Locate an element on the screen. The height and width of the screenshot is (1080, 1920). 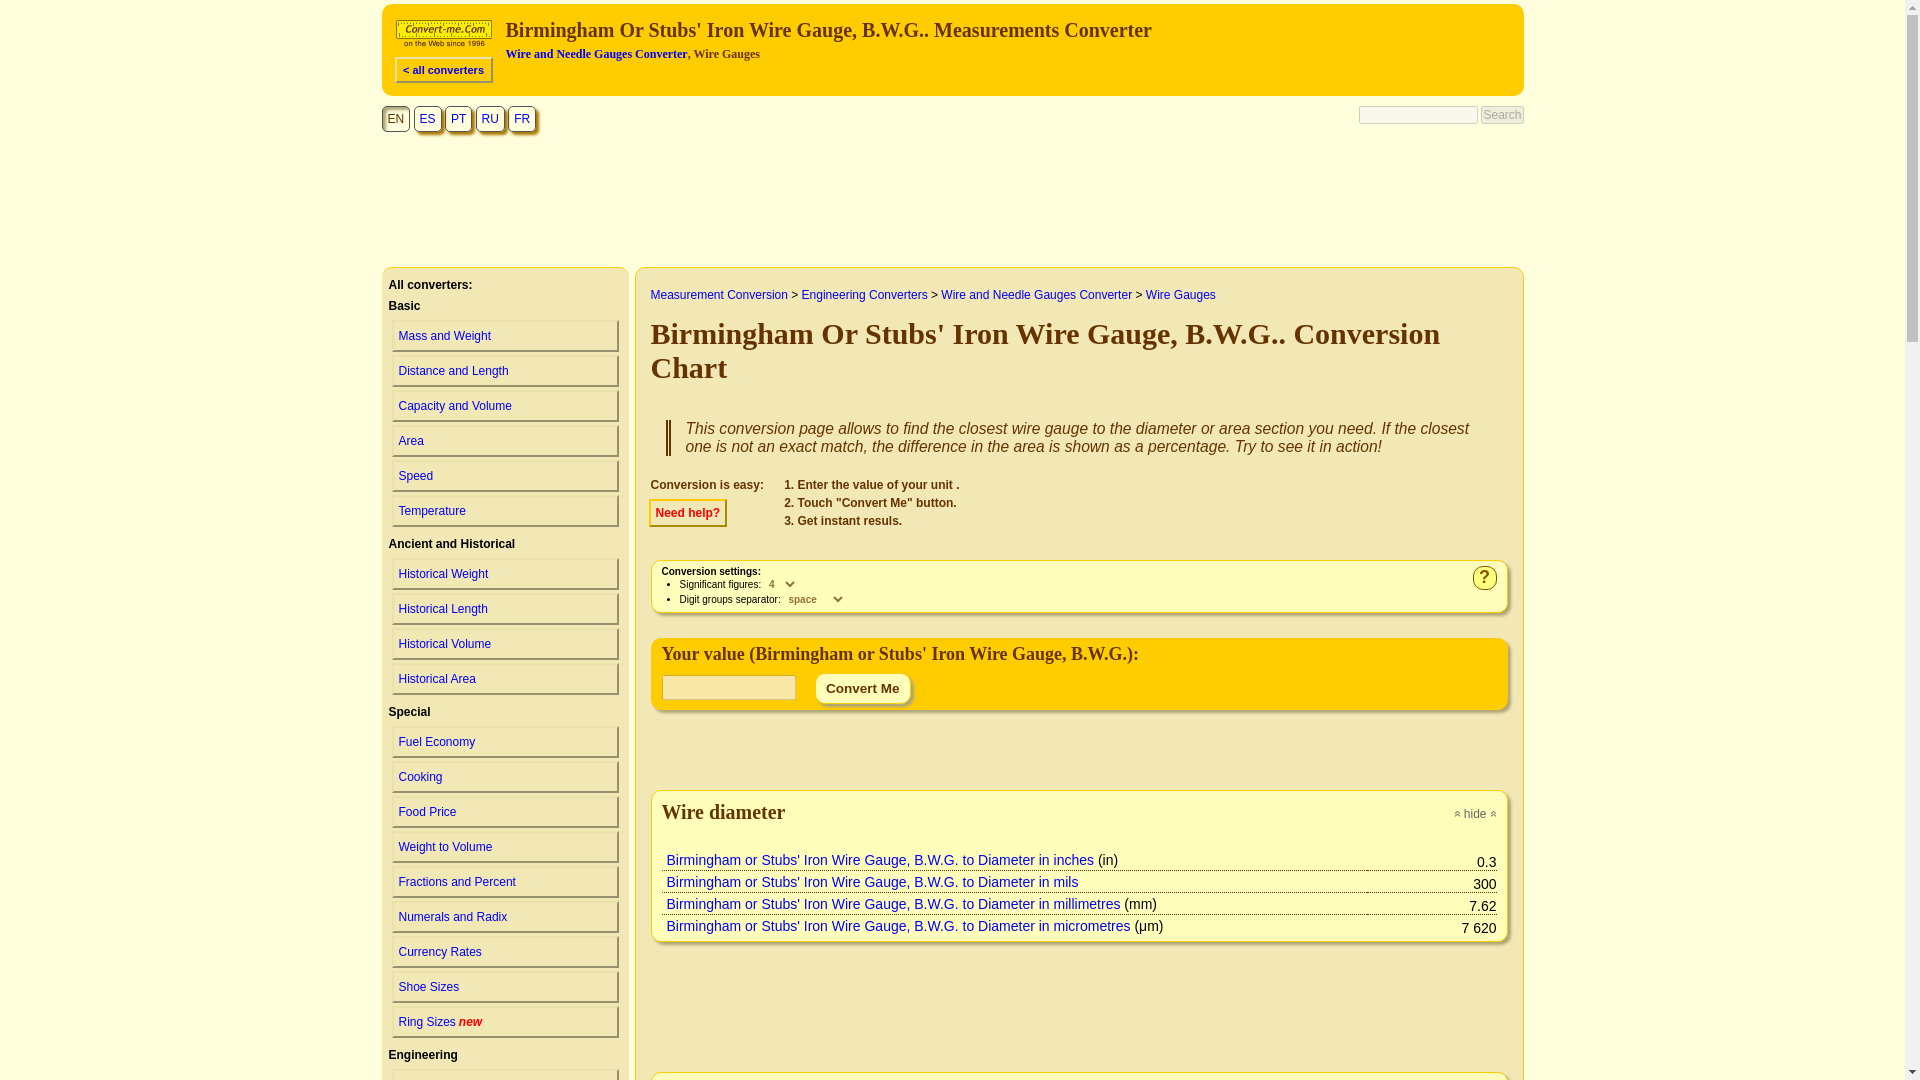
Historical Length is located at coordinates (504, 608).